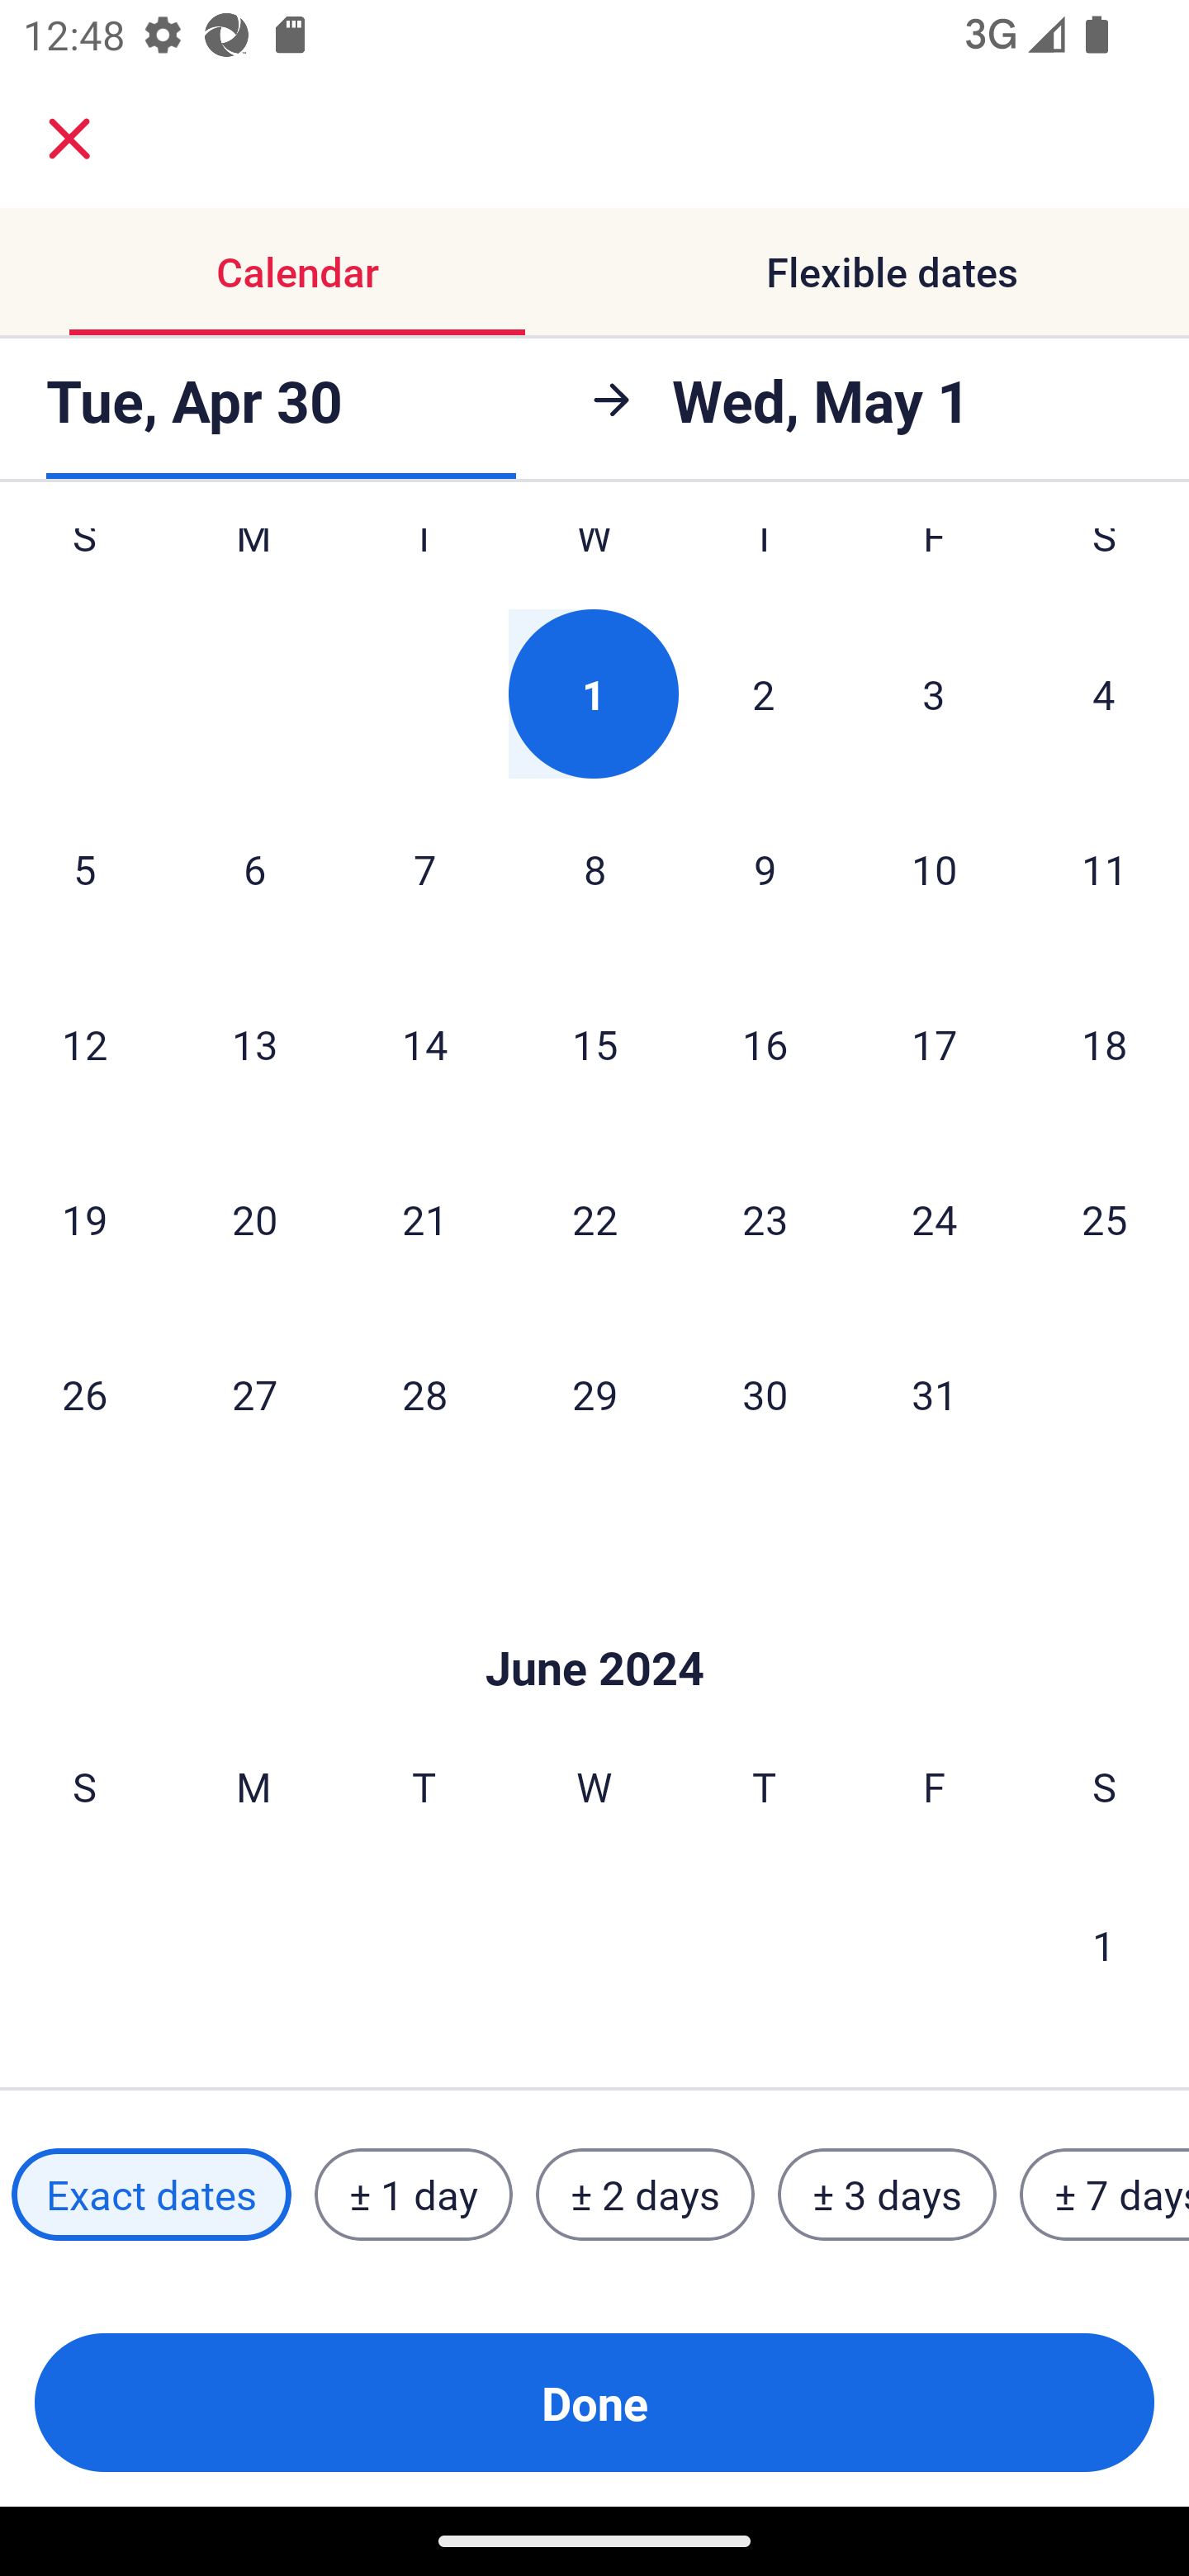  Describe the element at coordinates (254, 1393) in the screenshot. I see `27 Monday, May 27, 2024` at that location.